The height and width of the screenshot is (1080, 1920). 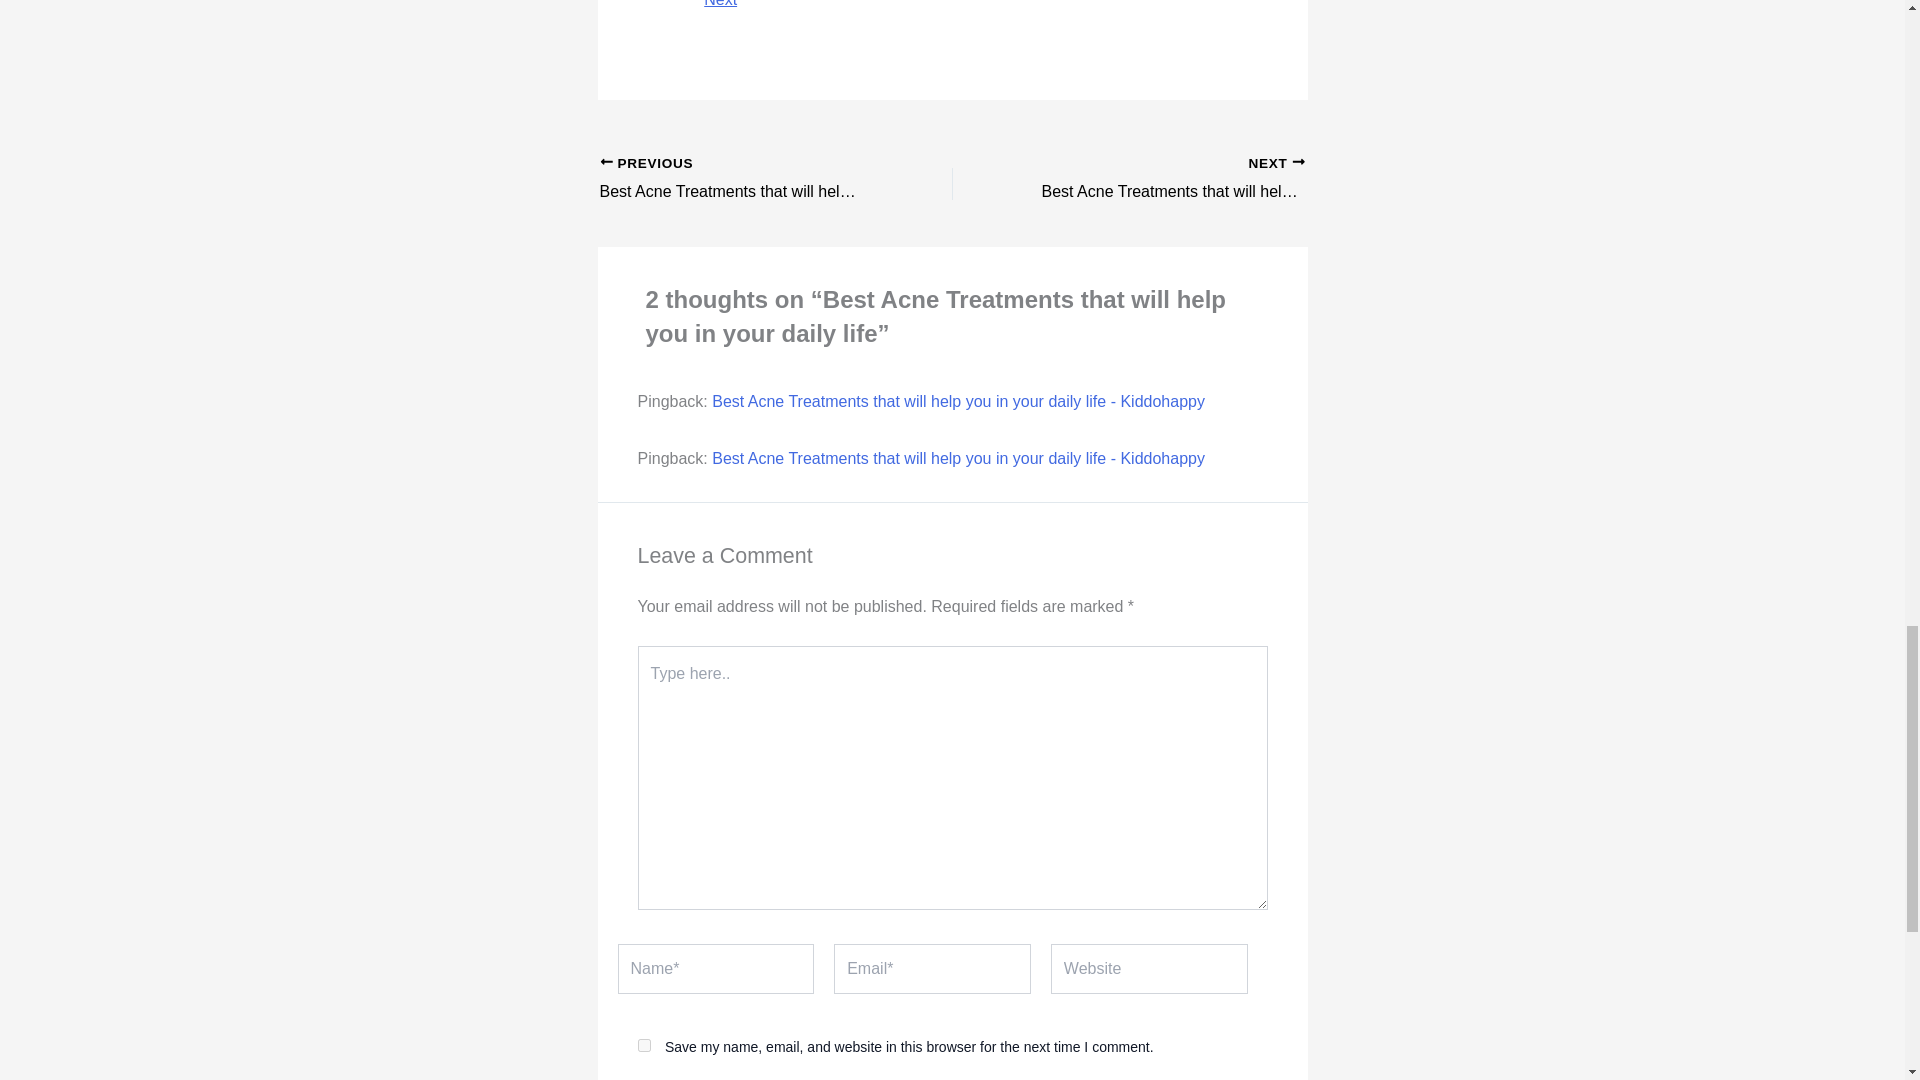 I want to click on Best Acne Treatments that will help you in your daily life, so click(x=741, y=180).